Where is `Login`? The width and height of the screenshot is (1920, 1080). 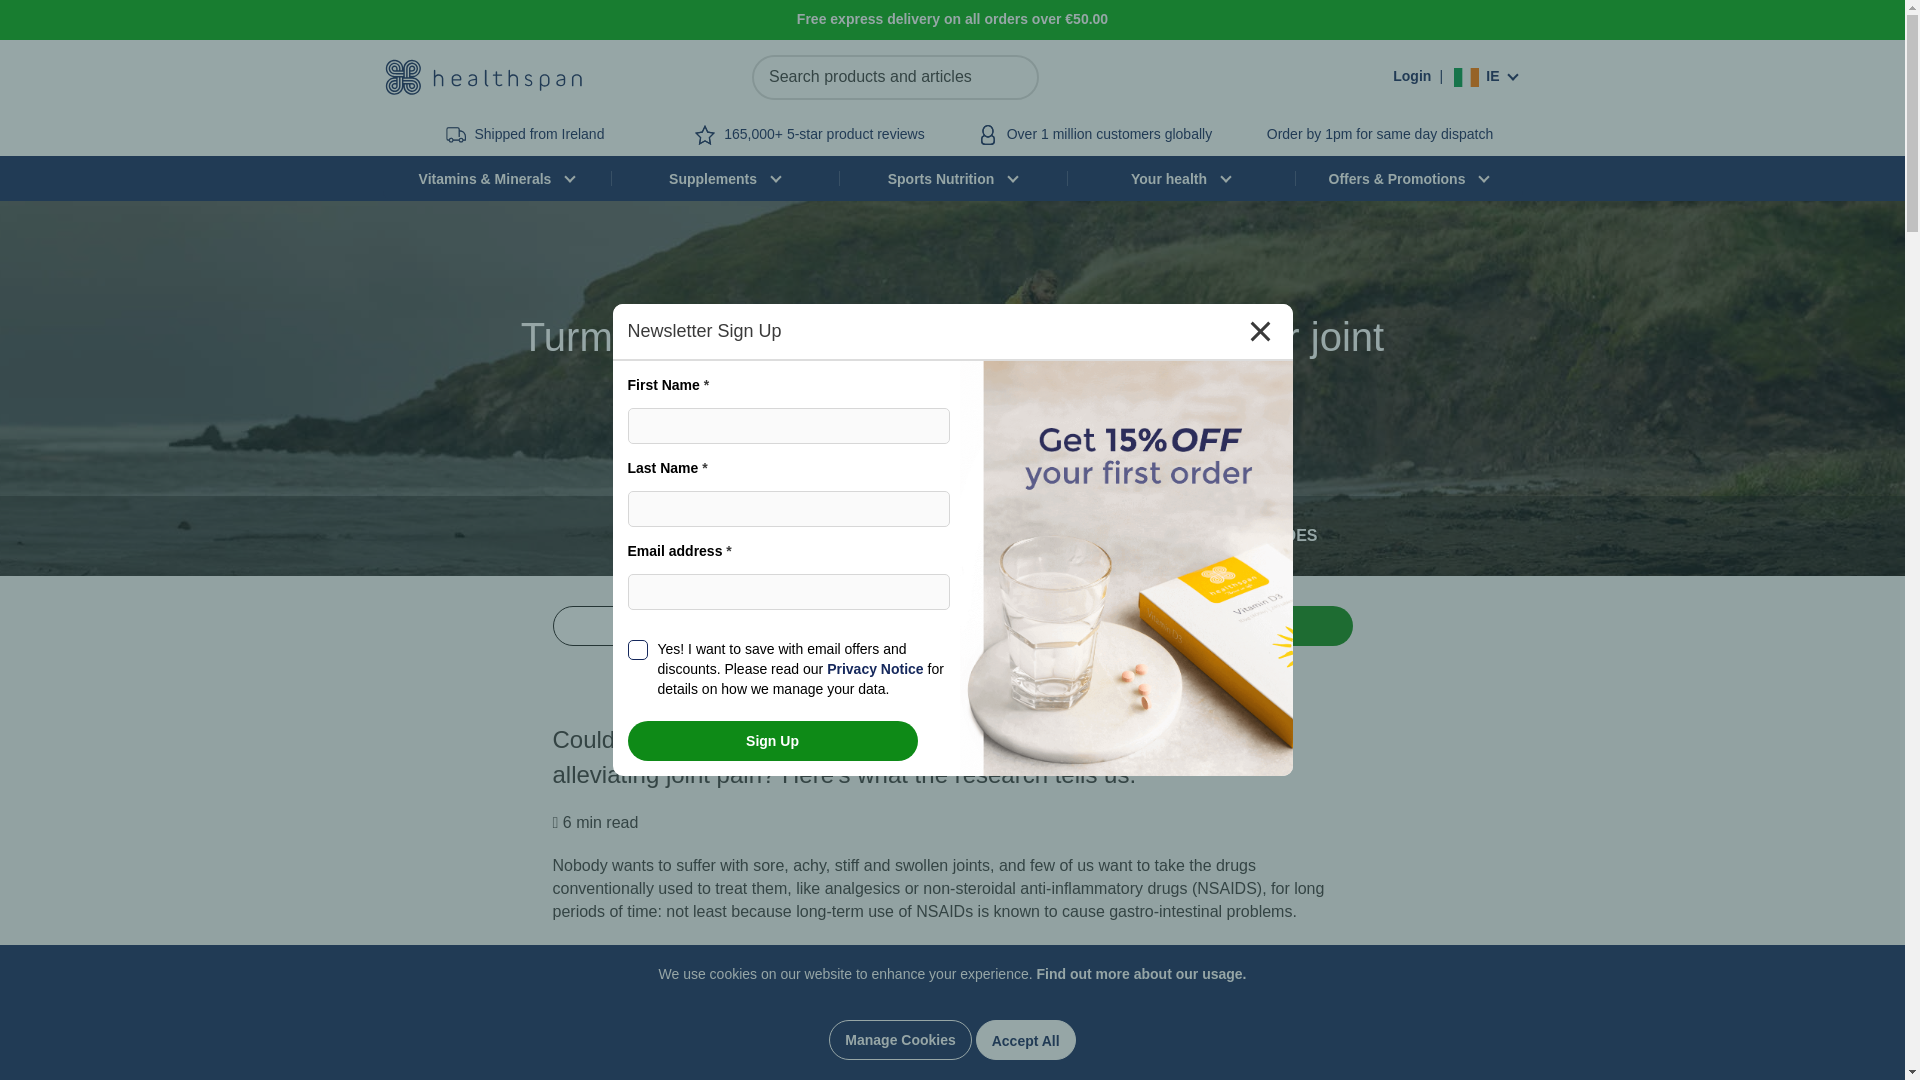 Login is located at coordinates (1412, 76).